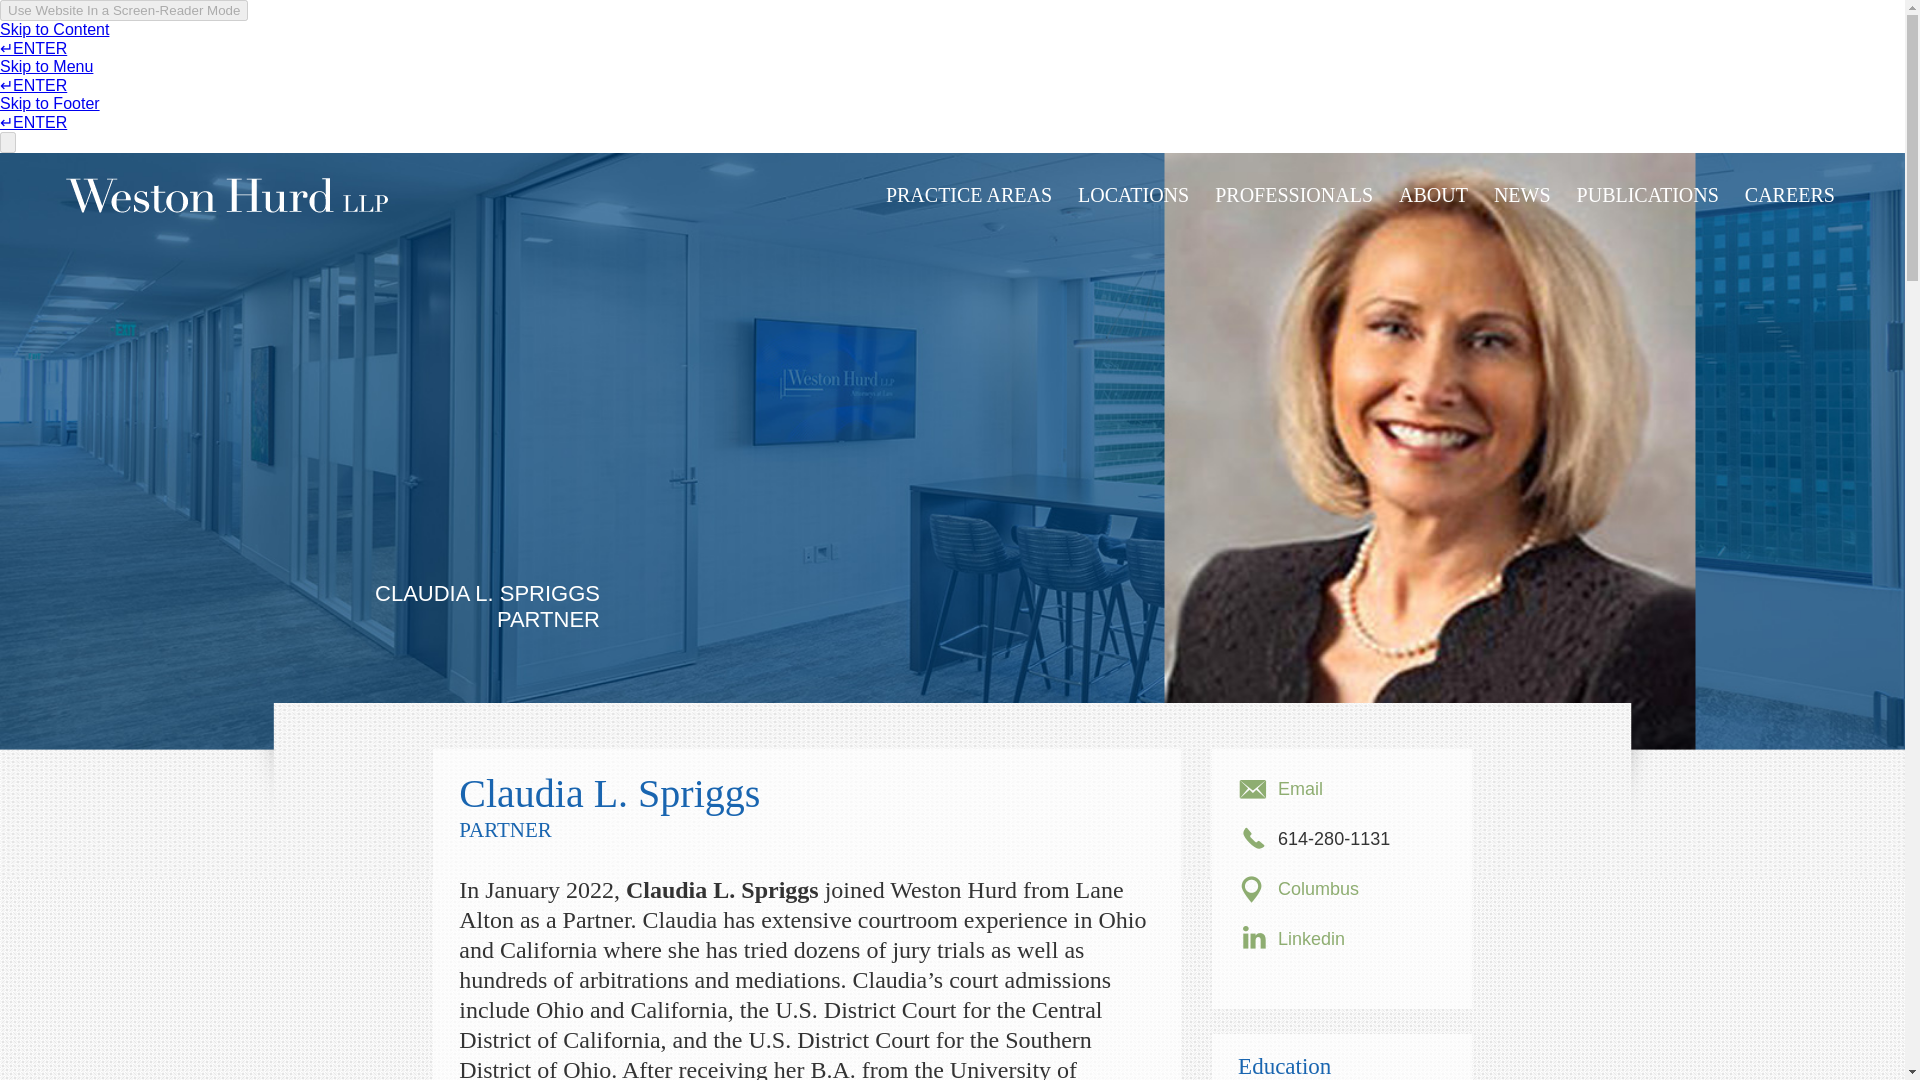 The width and height of the screenshot is (1920, 1080). Describe the element at coordinates (1294, 209) in the screenshot. I see `PROFESSIONALS` at that location.